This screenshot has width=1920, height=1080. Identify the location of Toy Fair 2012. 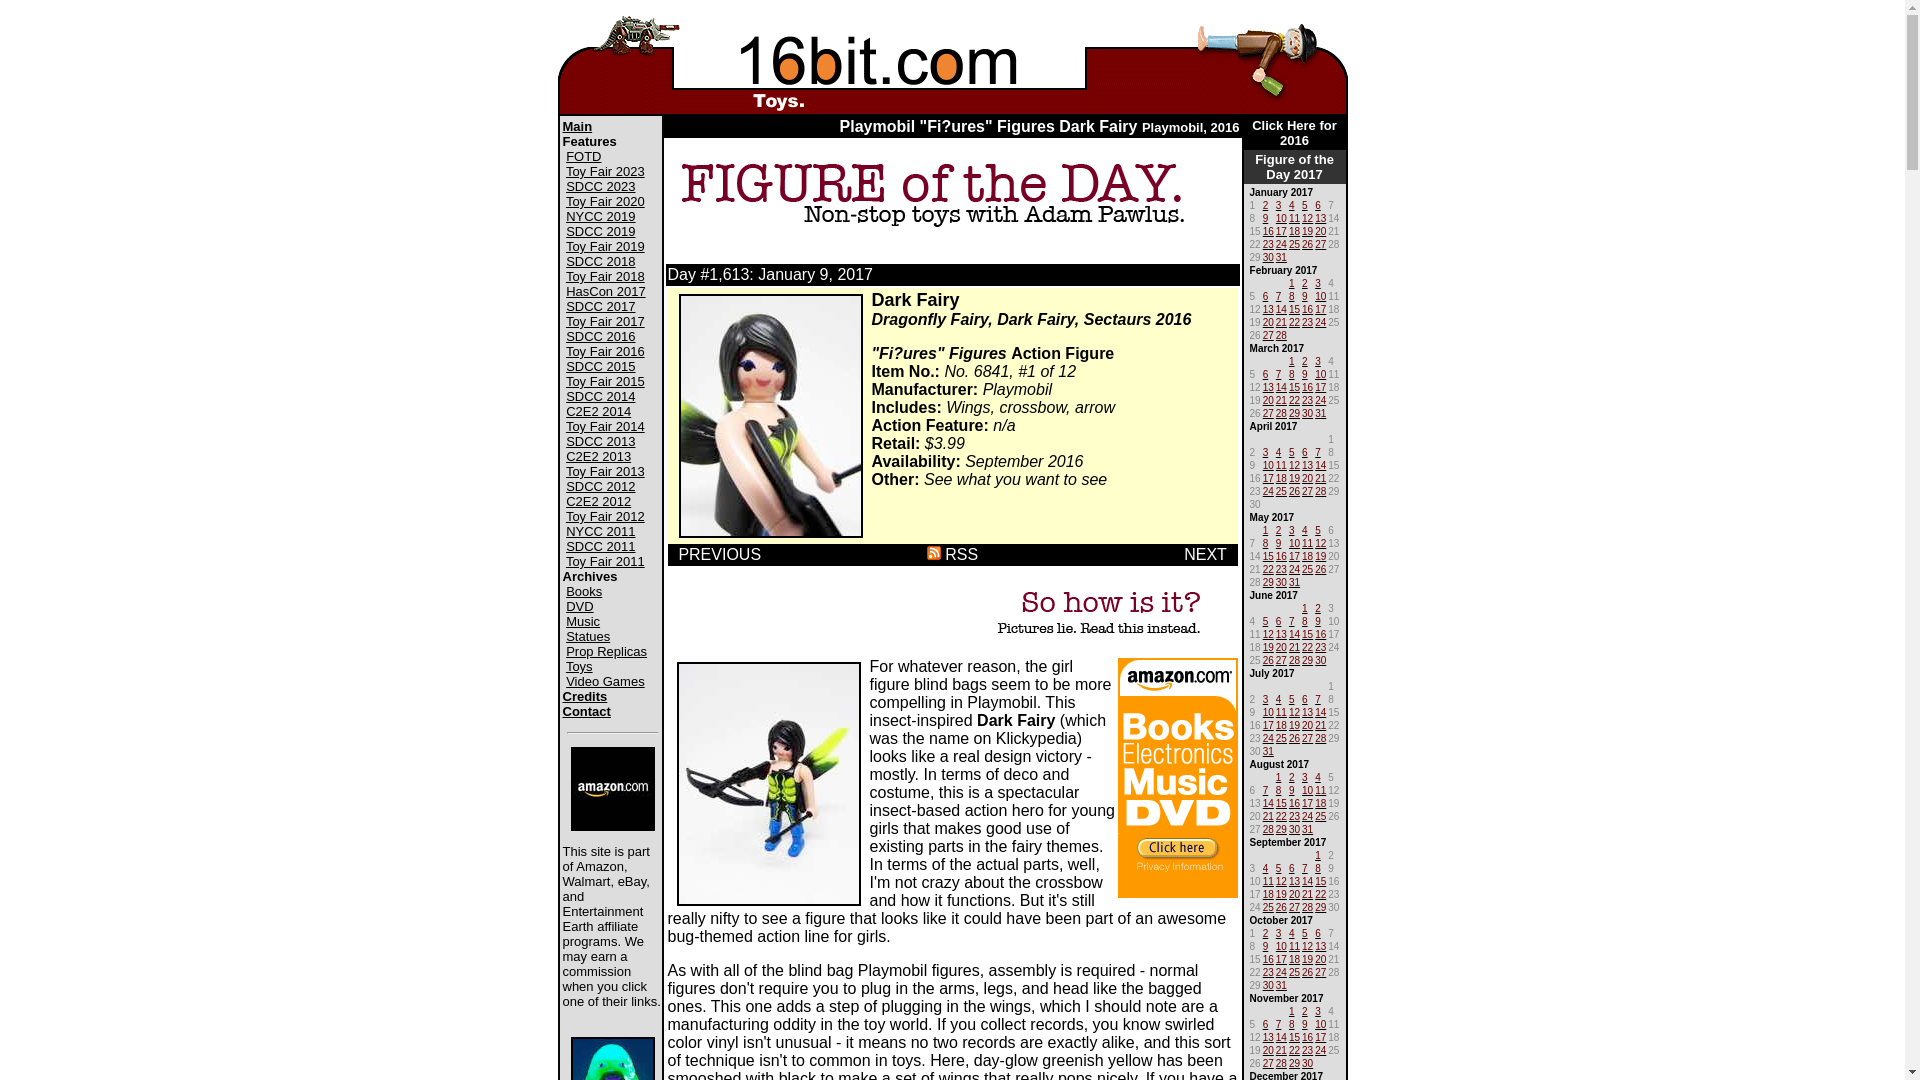
(606, 516).